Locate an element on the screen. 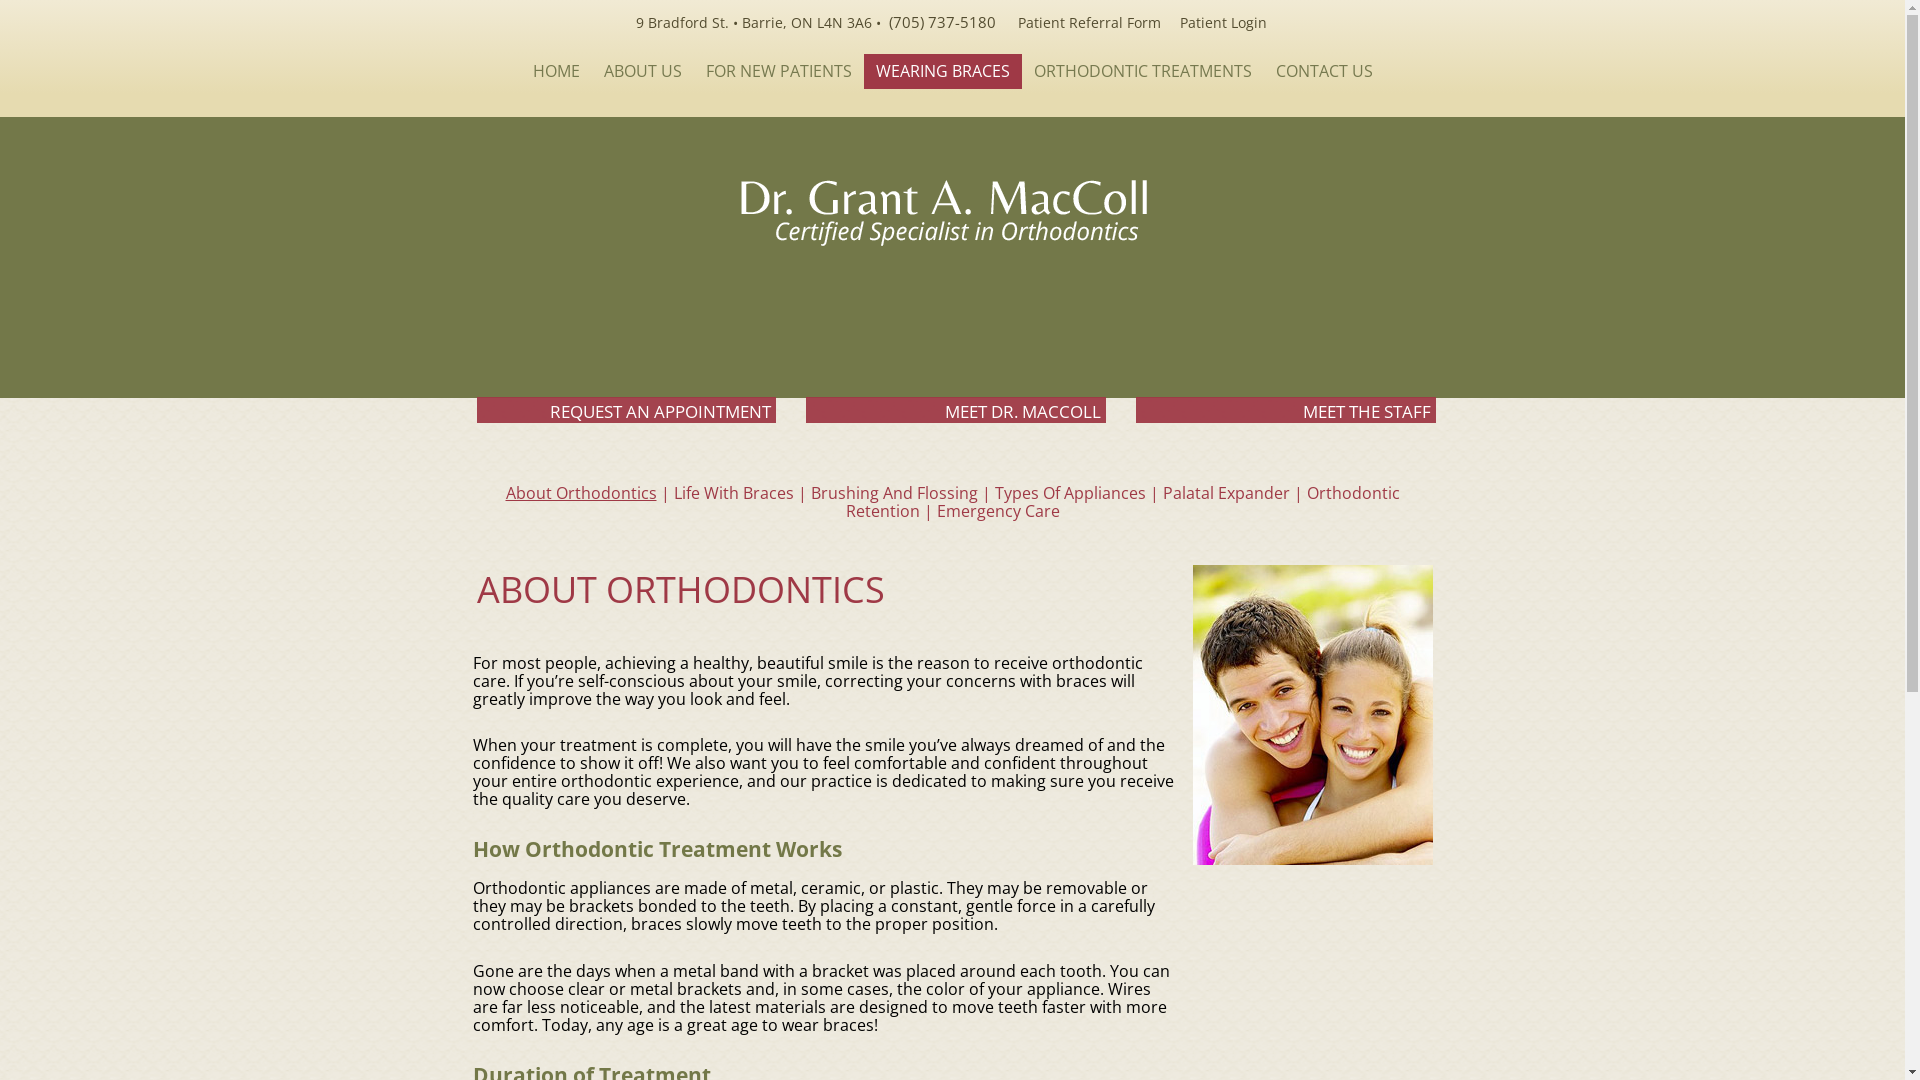 The width and height of the screenshot is (1920, 1080). Patient Login is located at coordinates (1224, 22).